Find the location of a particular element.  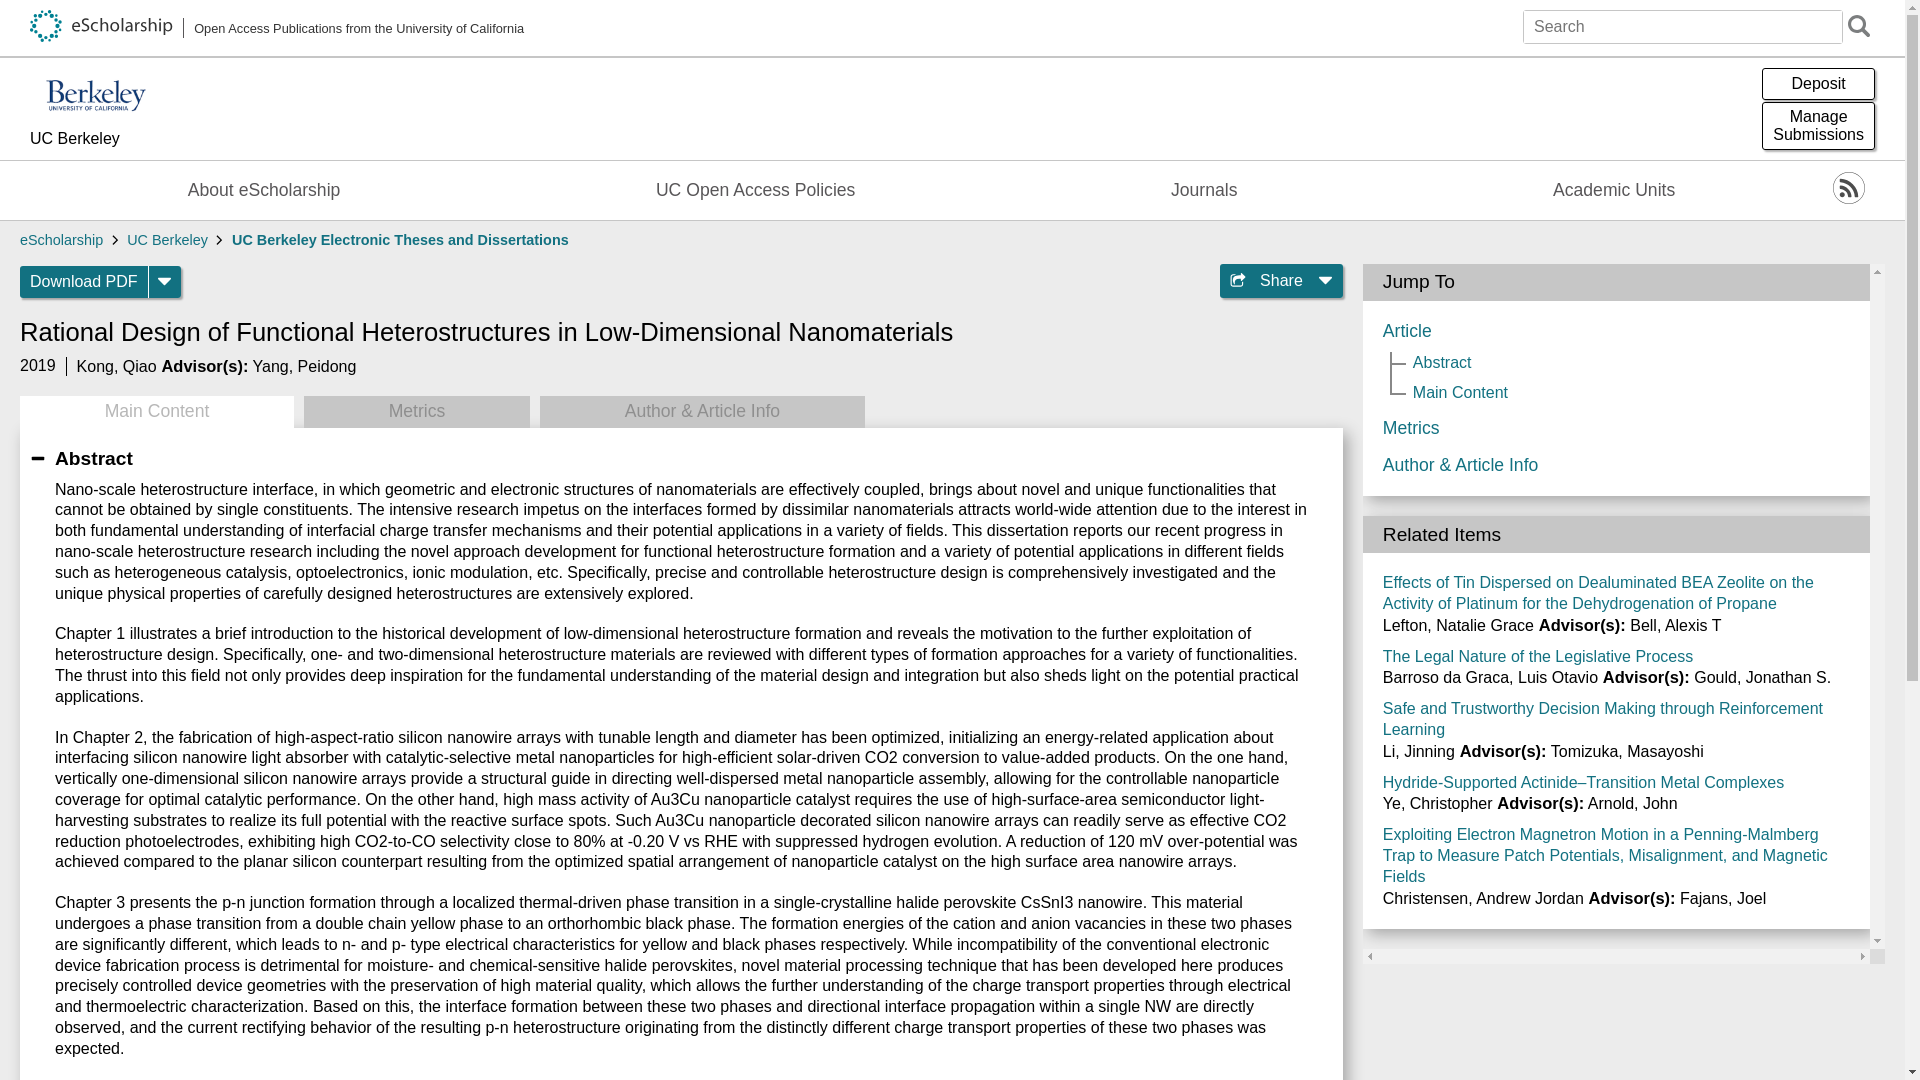

eScholarship is located at coordinates (264, 190).